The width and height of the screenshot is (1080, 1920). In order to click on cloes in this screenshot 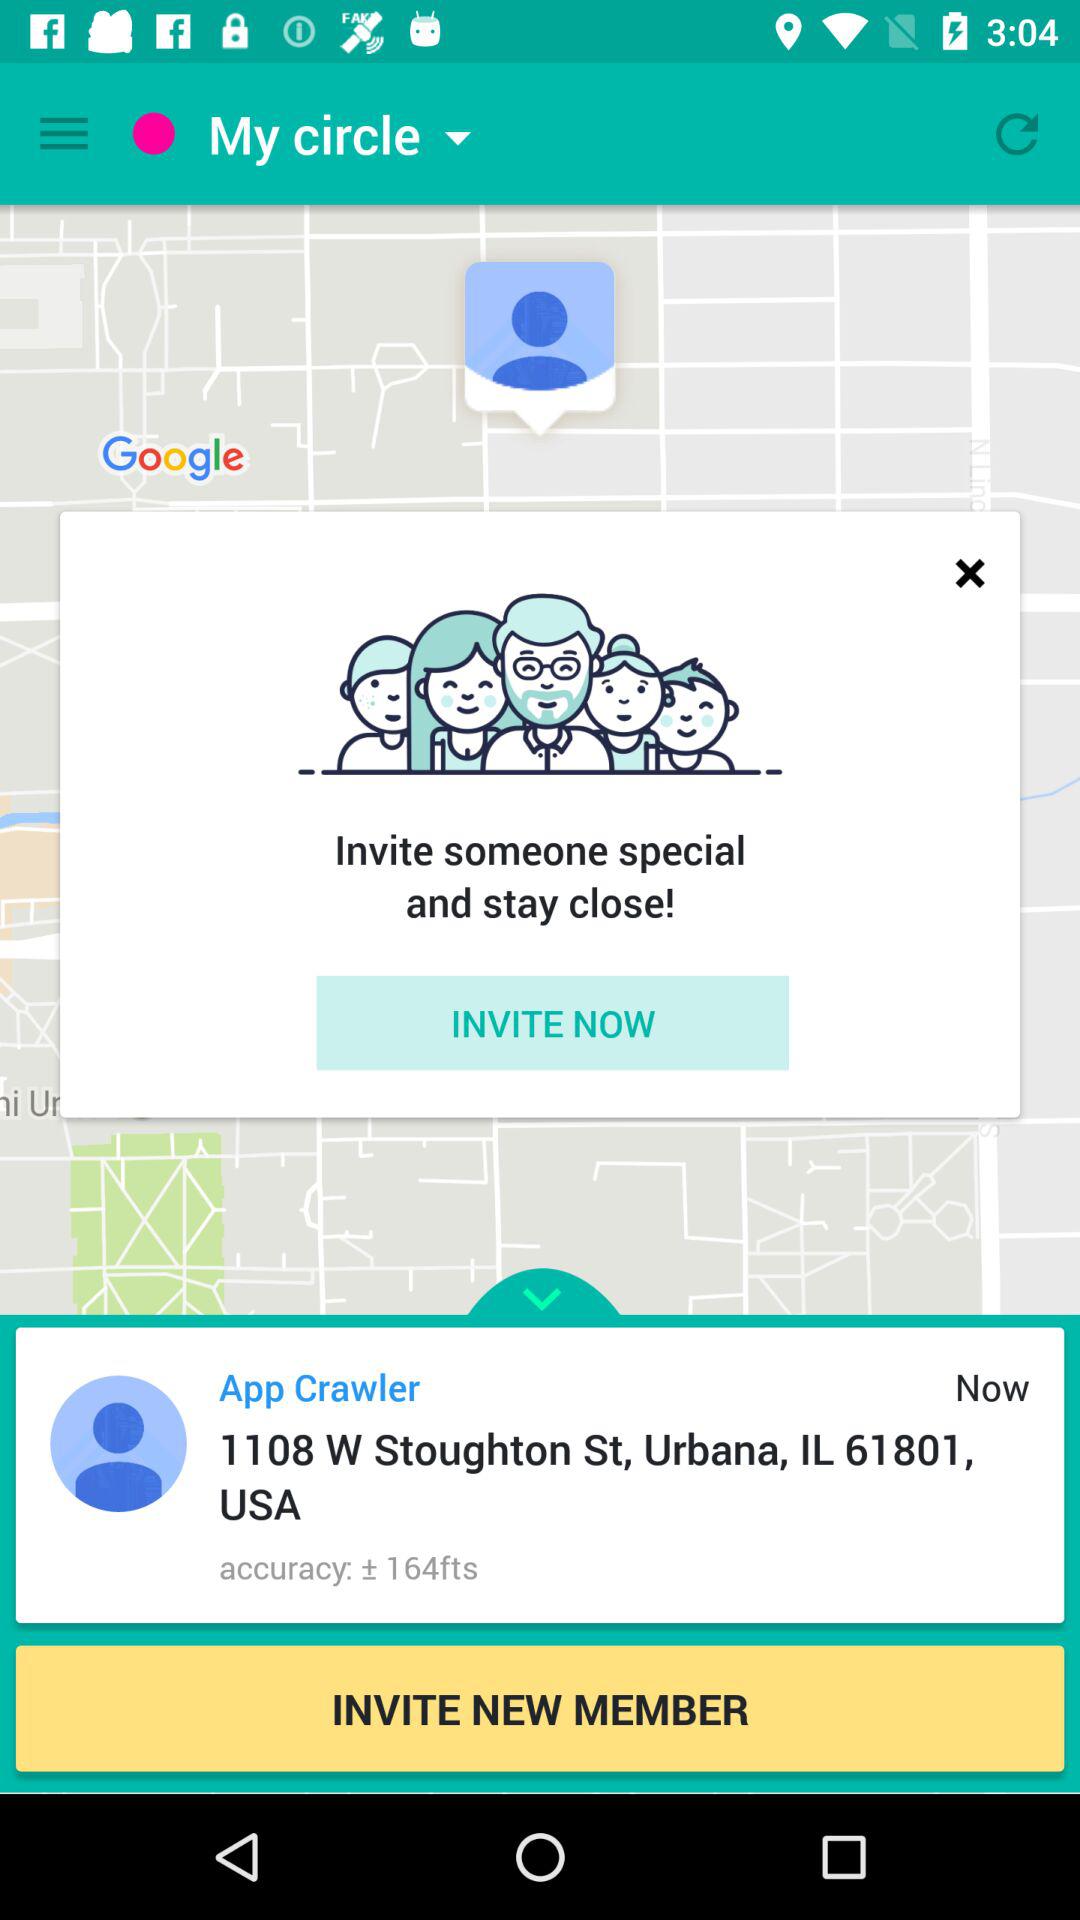, I will do `click(970, 572)`.